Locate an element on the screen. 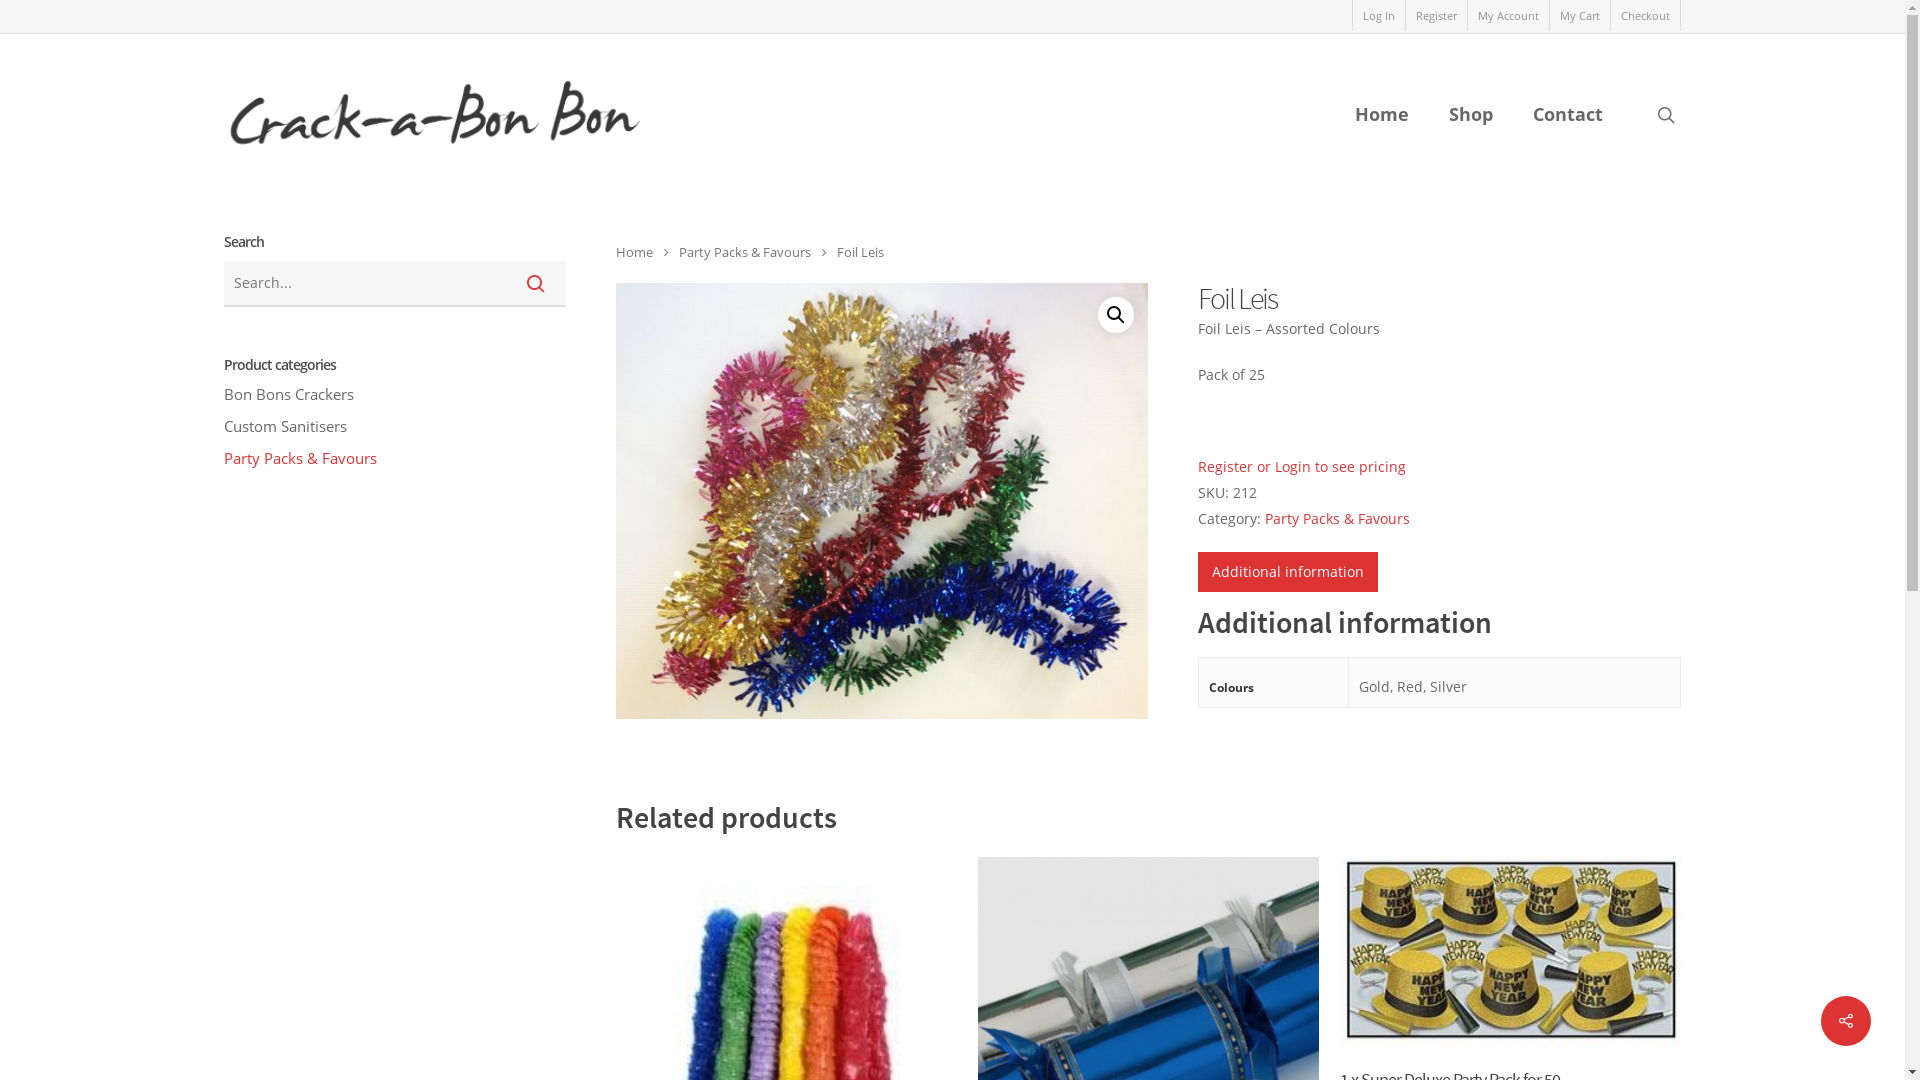  Register or Login to see pricing is located at coordinates (1302, 466).